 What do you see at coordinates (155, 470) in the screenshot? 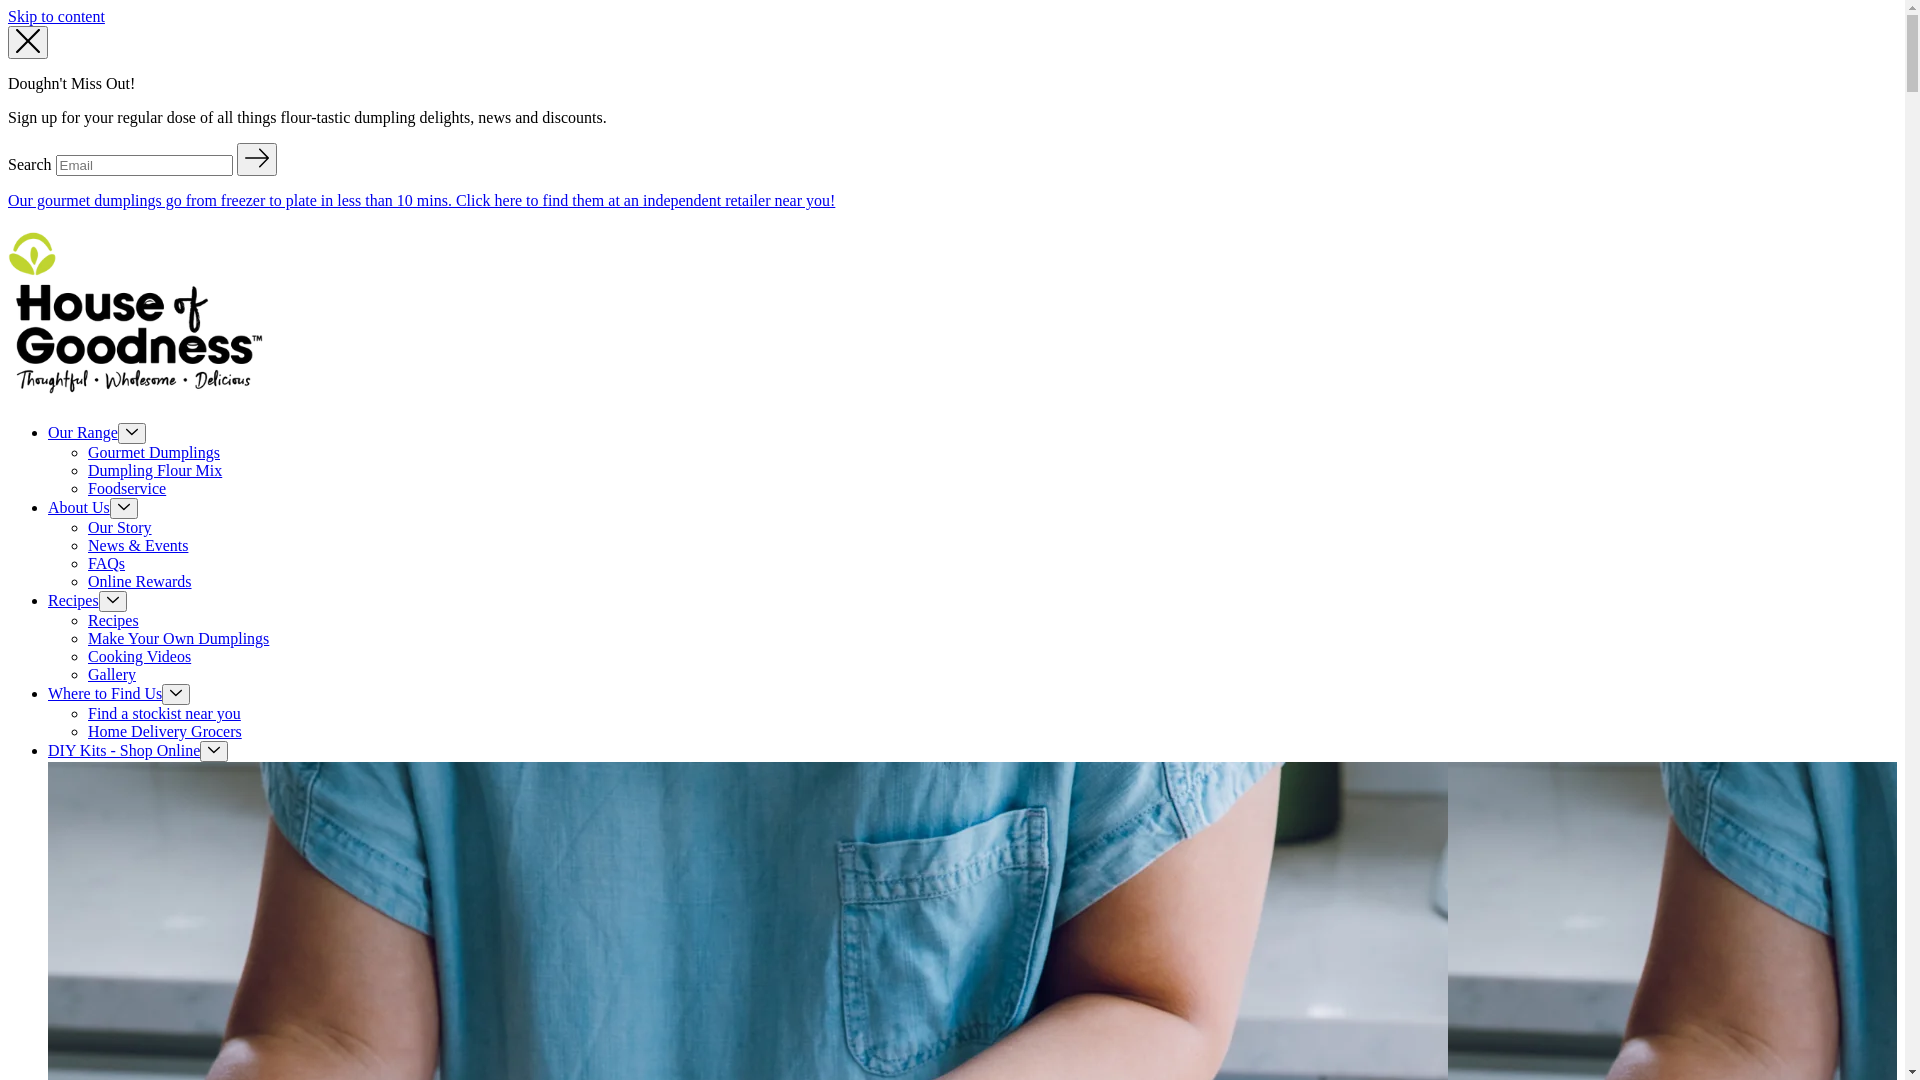
I see `Dumpling Flour Mix` at bounding box center [155, 470].